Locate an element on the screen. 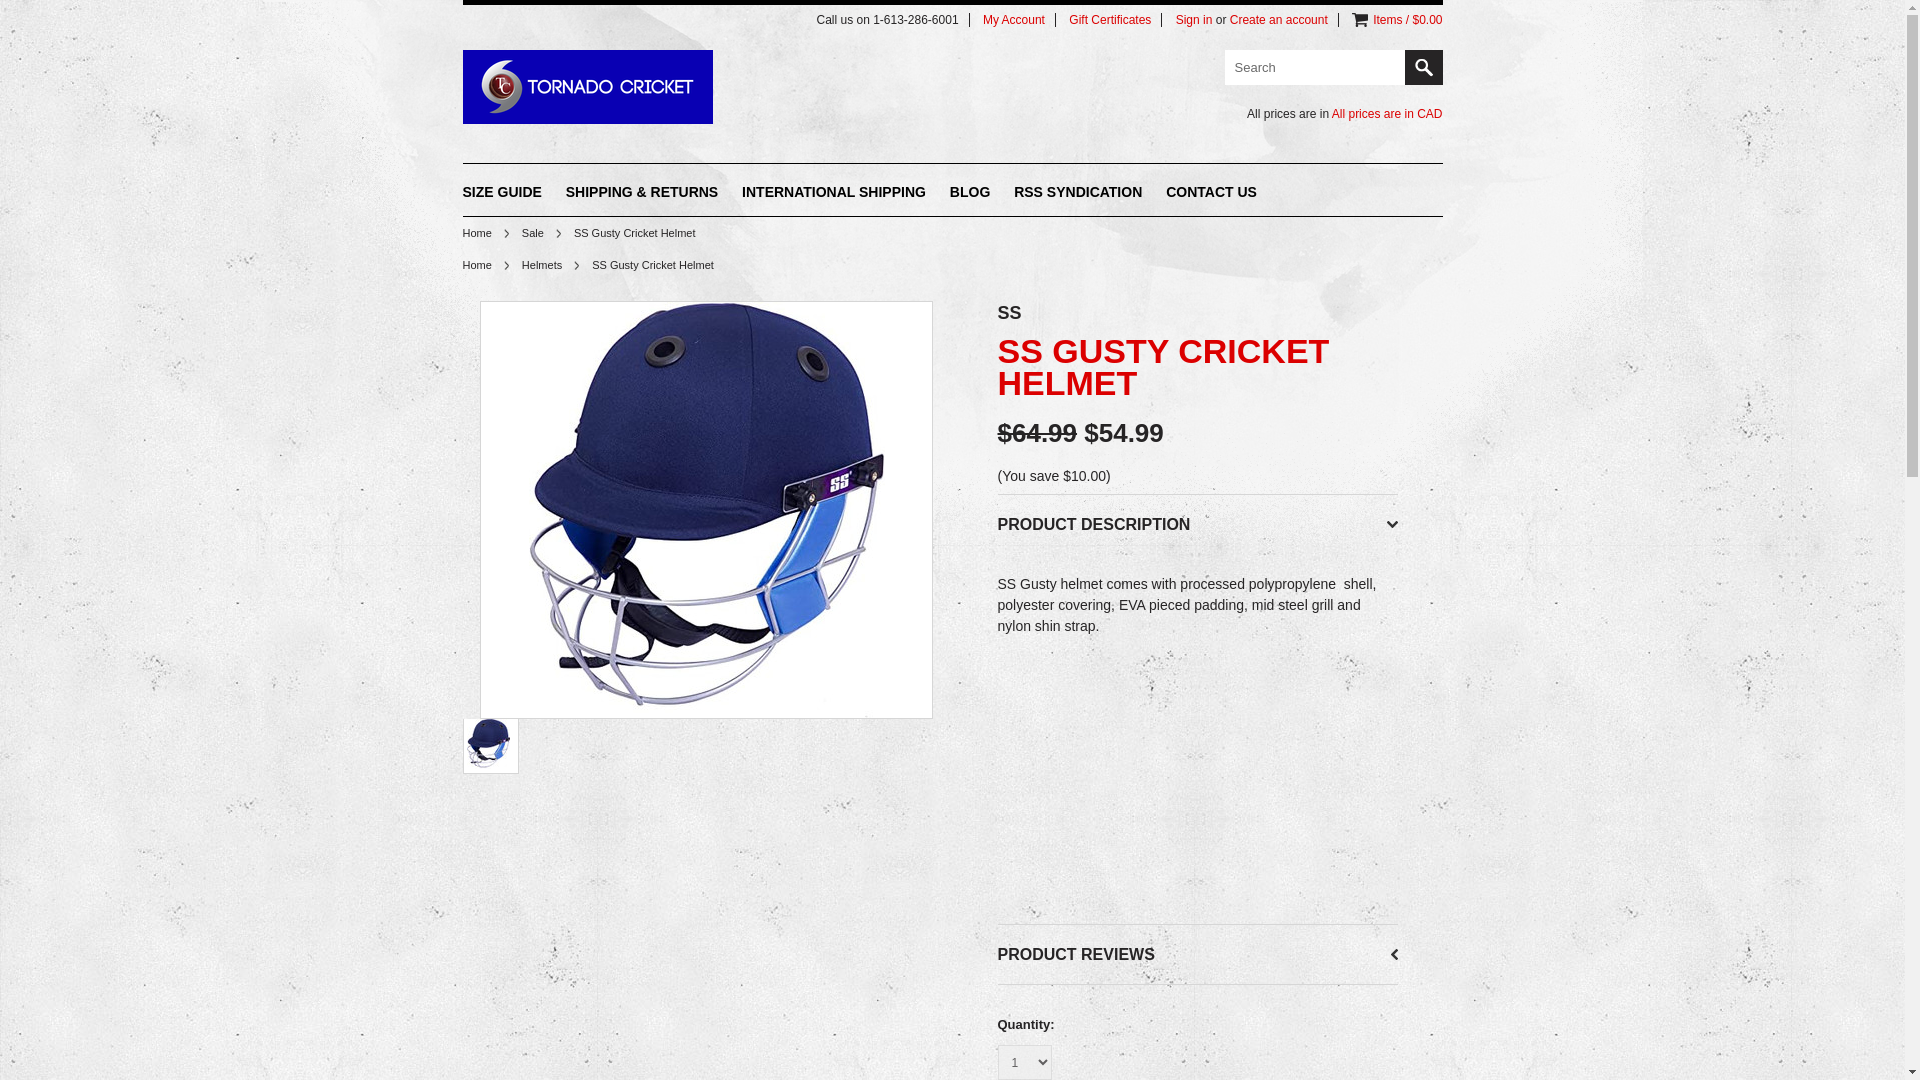 This screenshot has height=1080, width=1920. All prices are in CAD is located at coordinates (1388, 113).